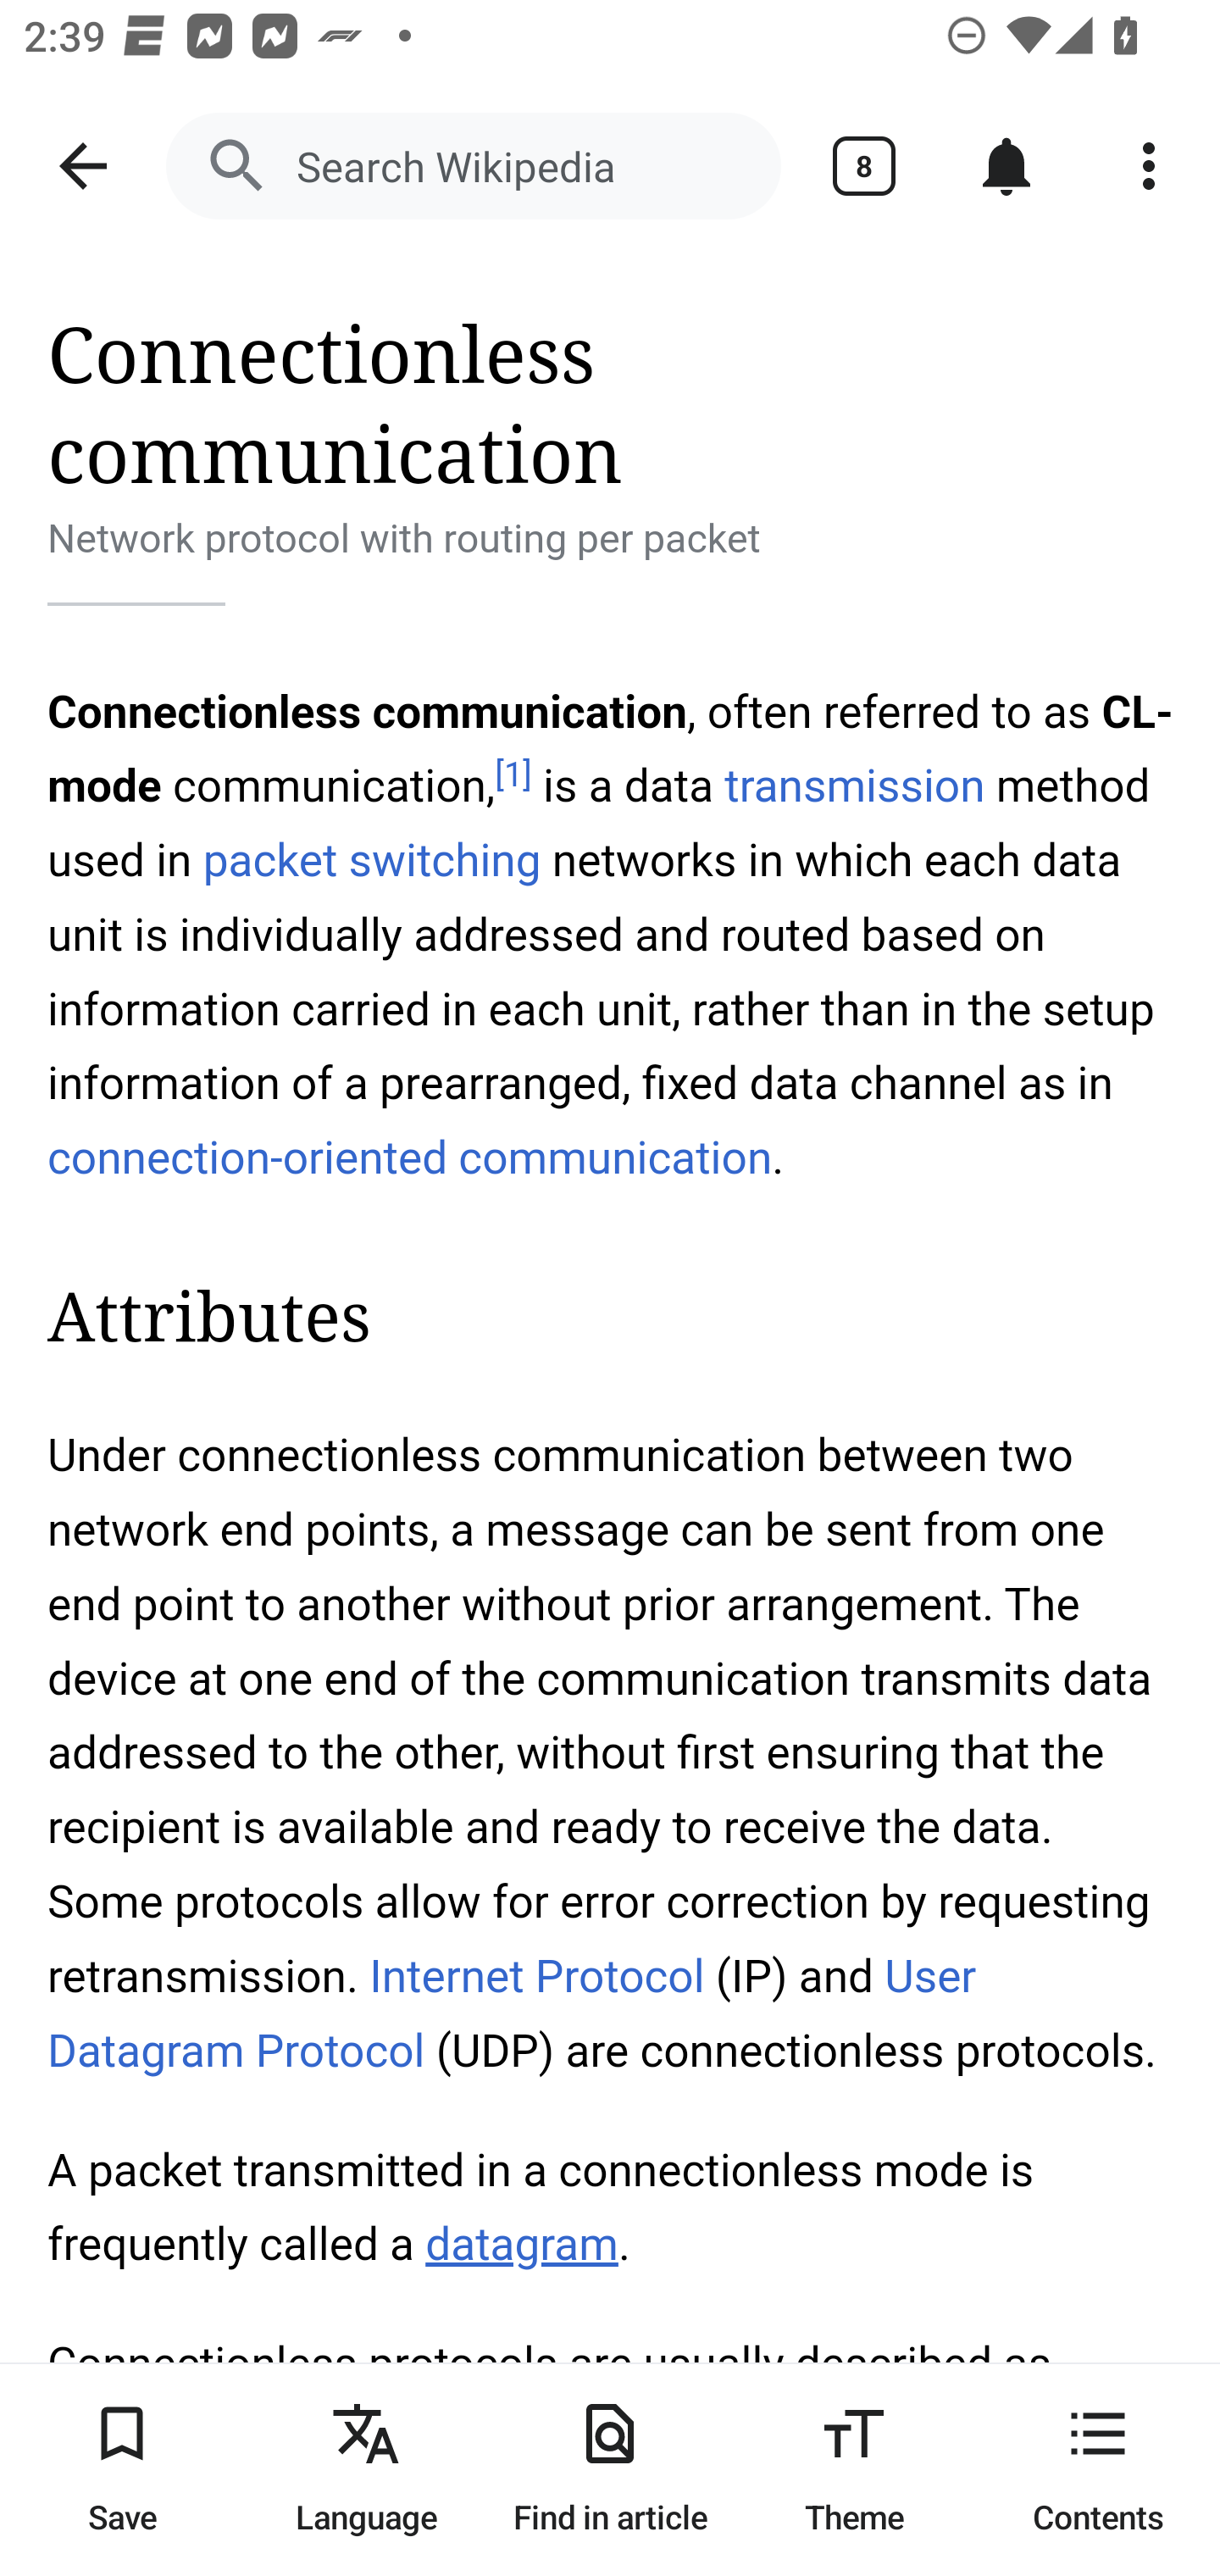 The image size is (1220, 2576). What do you see at coordinates (1006, 166) in the screenshot?
I see `Notifications` at bounding box center [1006, 166].